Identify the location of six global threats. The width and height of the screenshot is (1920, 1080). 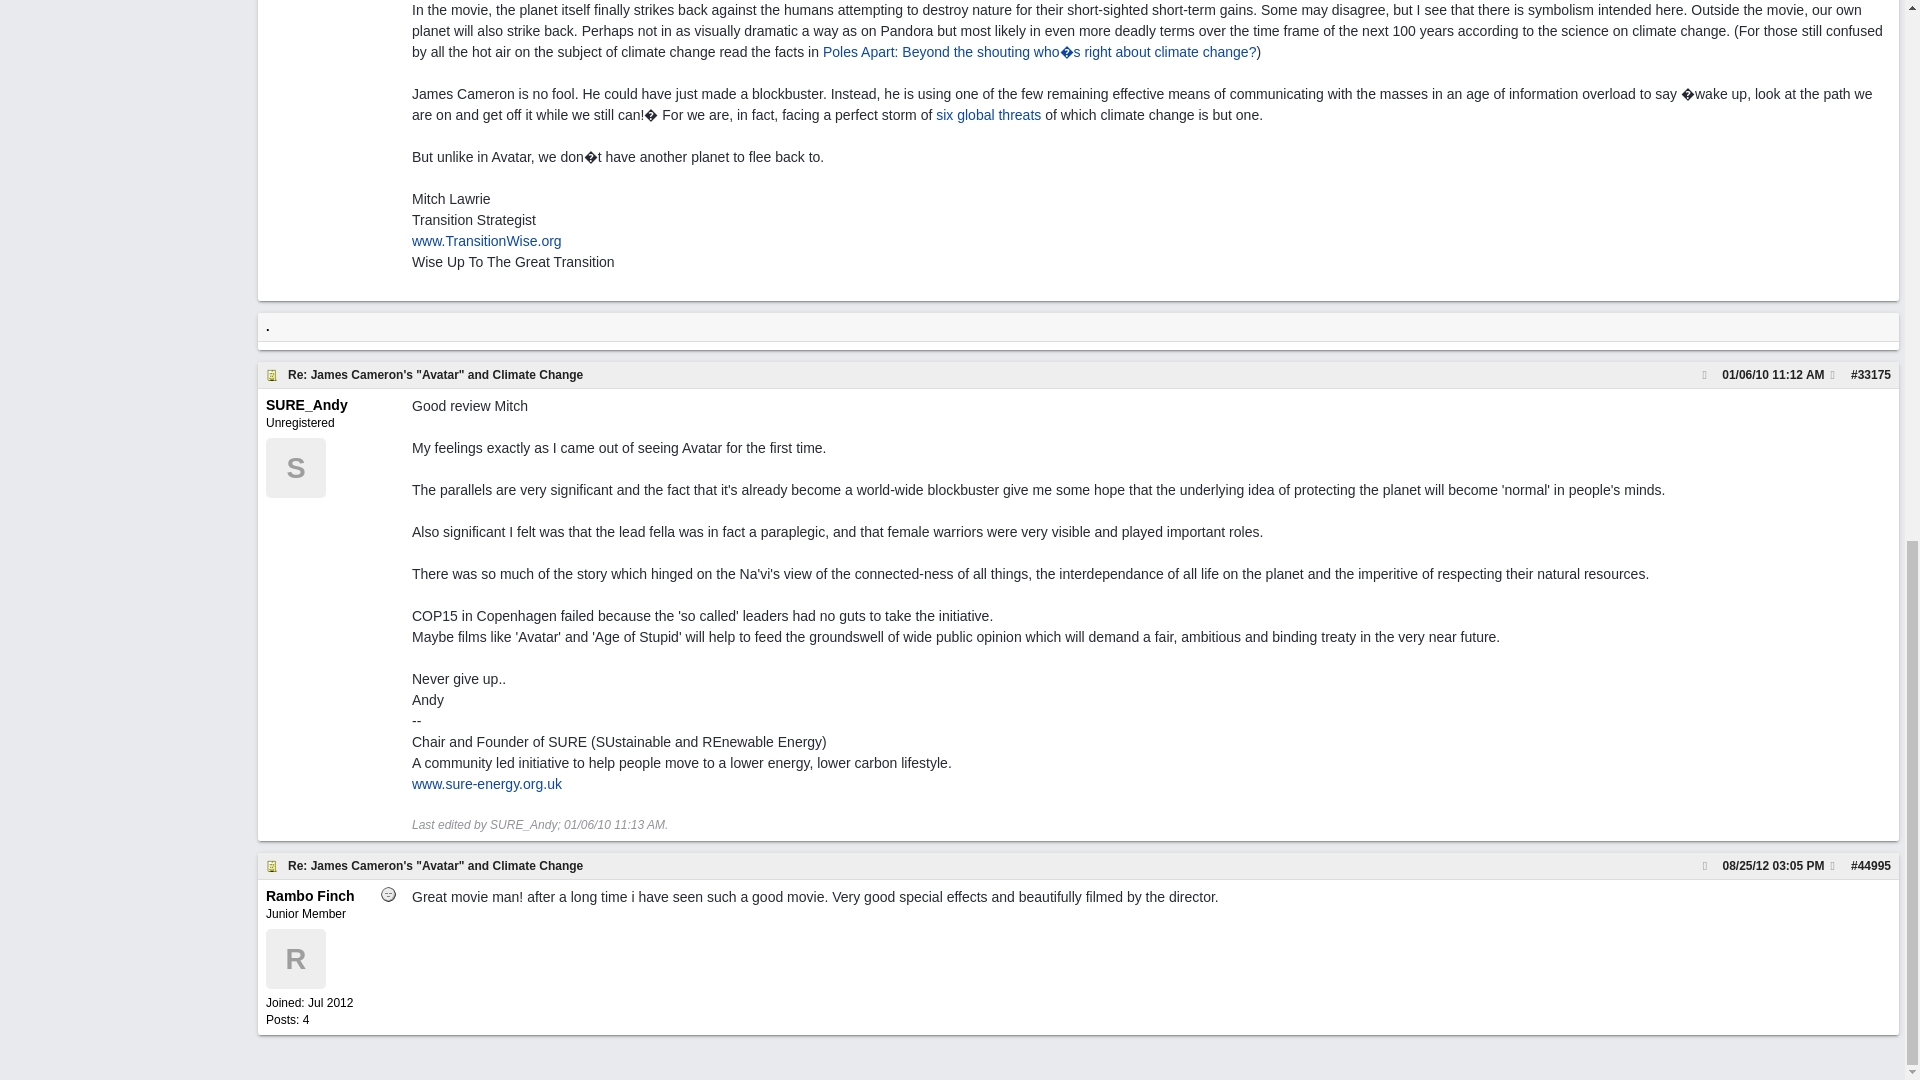
(988, 114).